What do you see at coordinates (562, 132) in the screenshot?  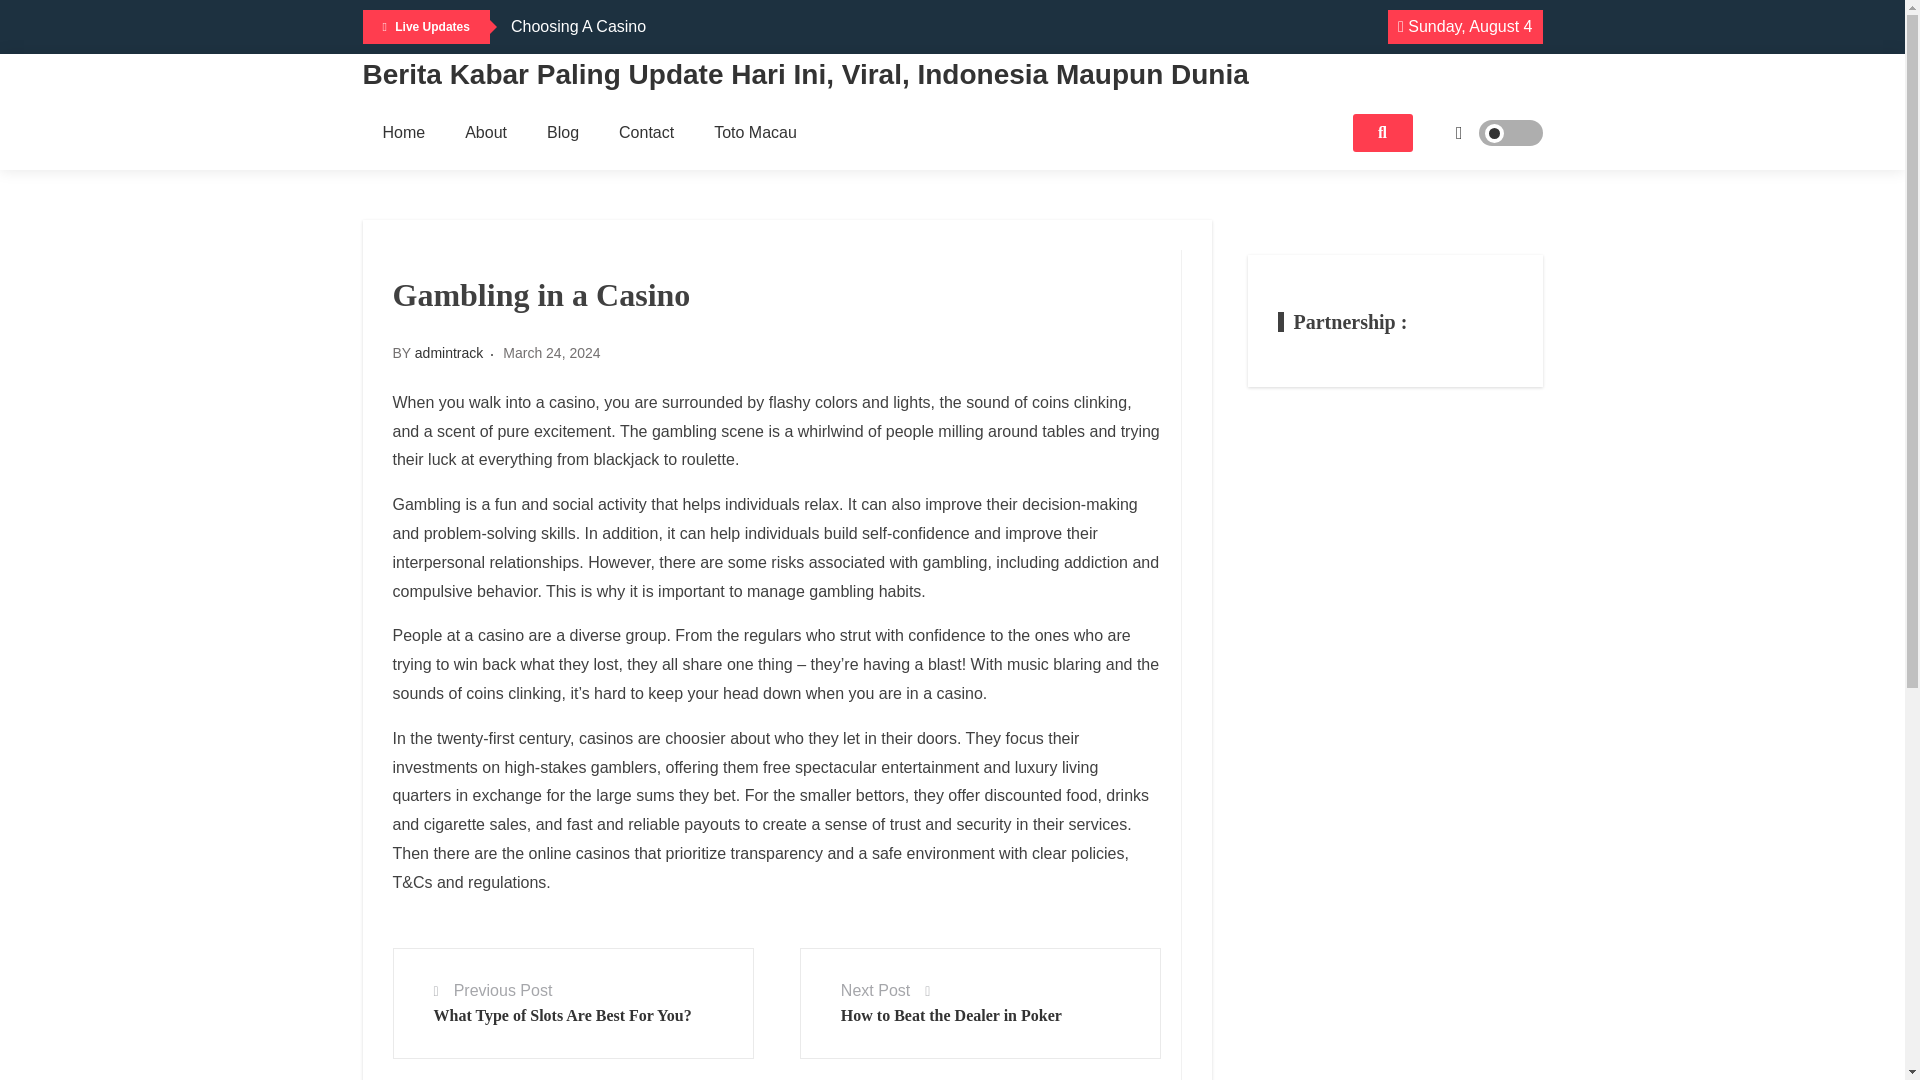 I see `Blog` at bounding box center [562, 132].